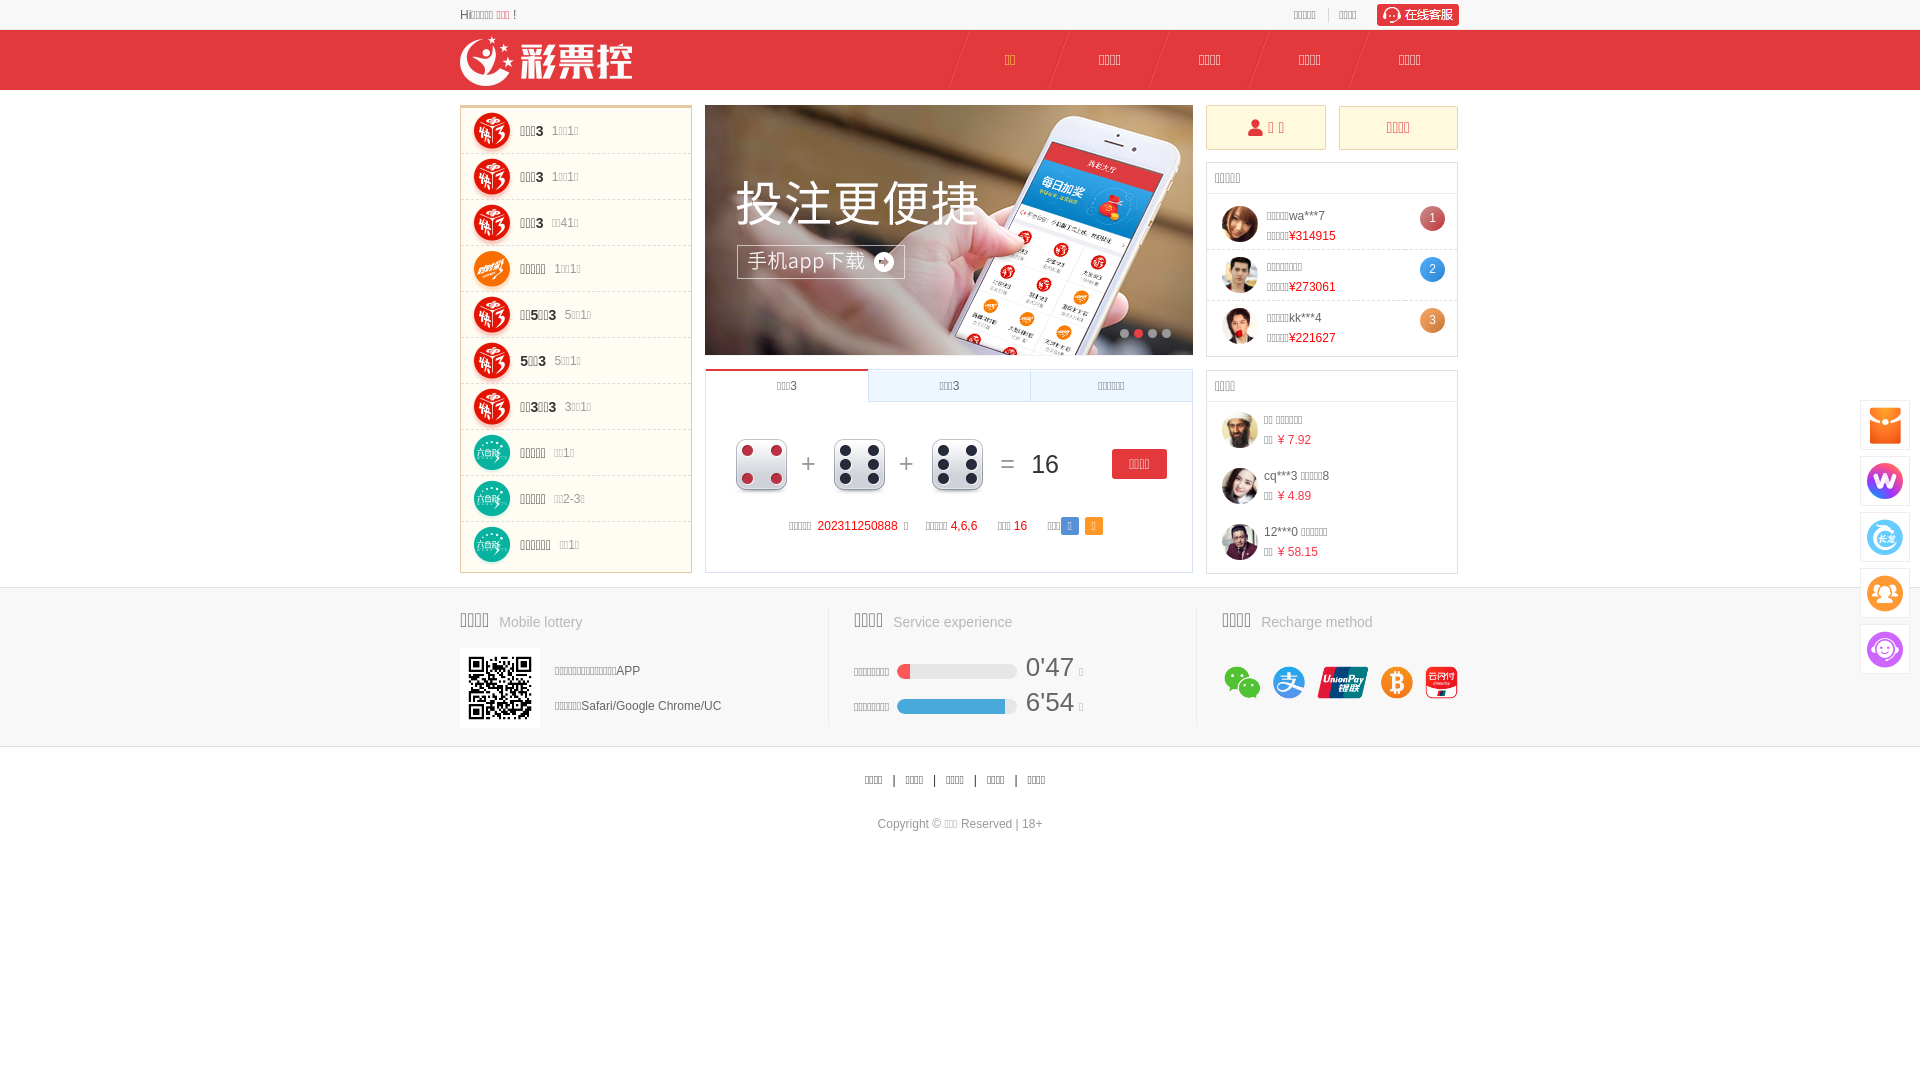  What do you see at coordinates (894, 780) in the screenshot?
I see `|` at bounding box center [894, 780].